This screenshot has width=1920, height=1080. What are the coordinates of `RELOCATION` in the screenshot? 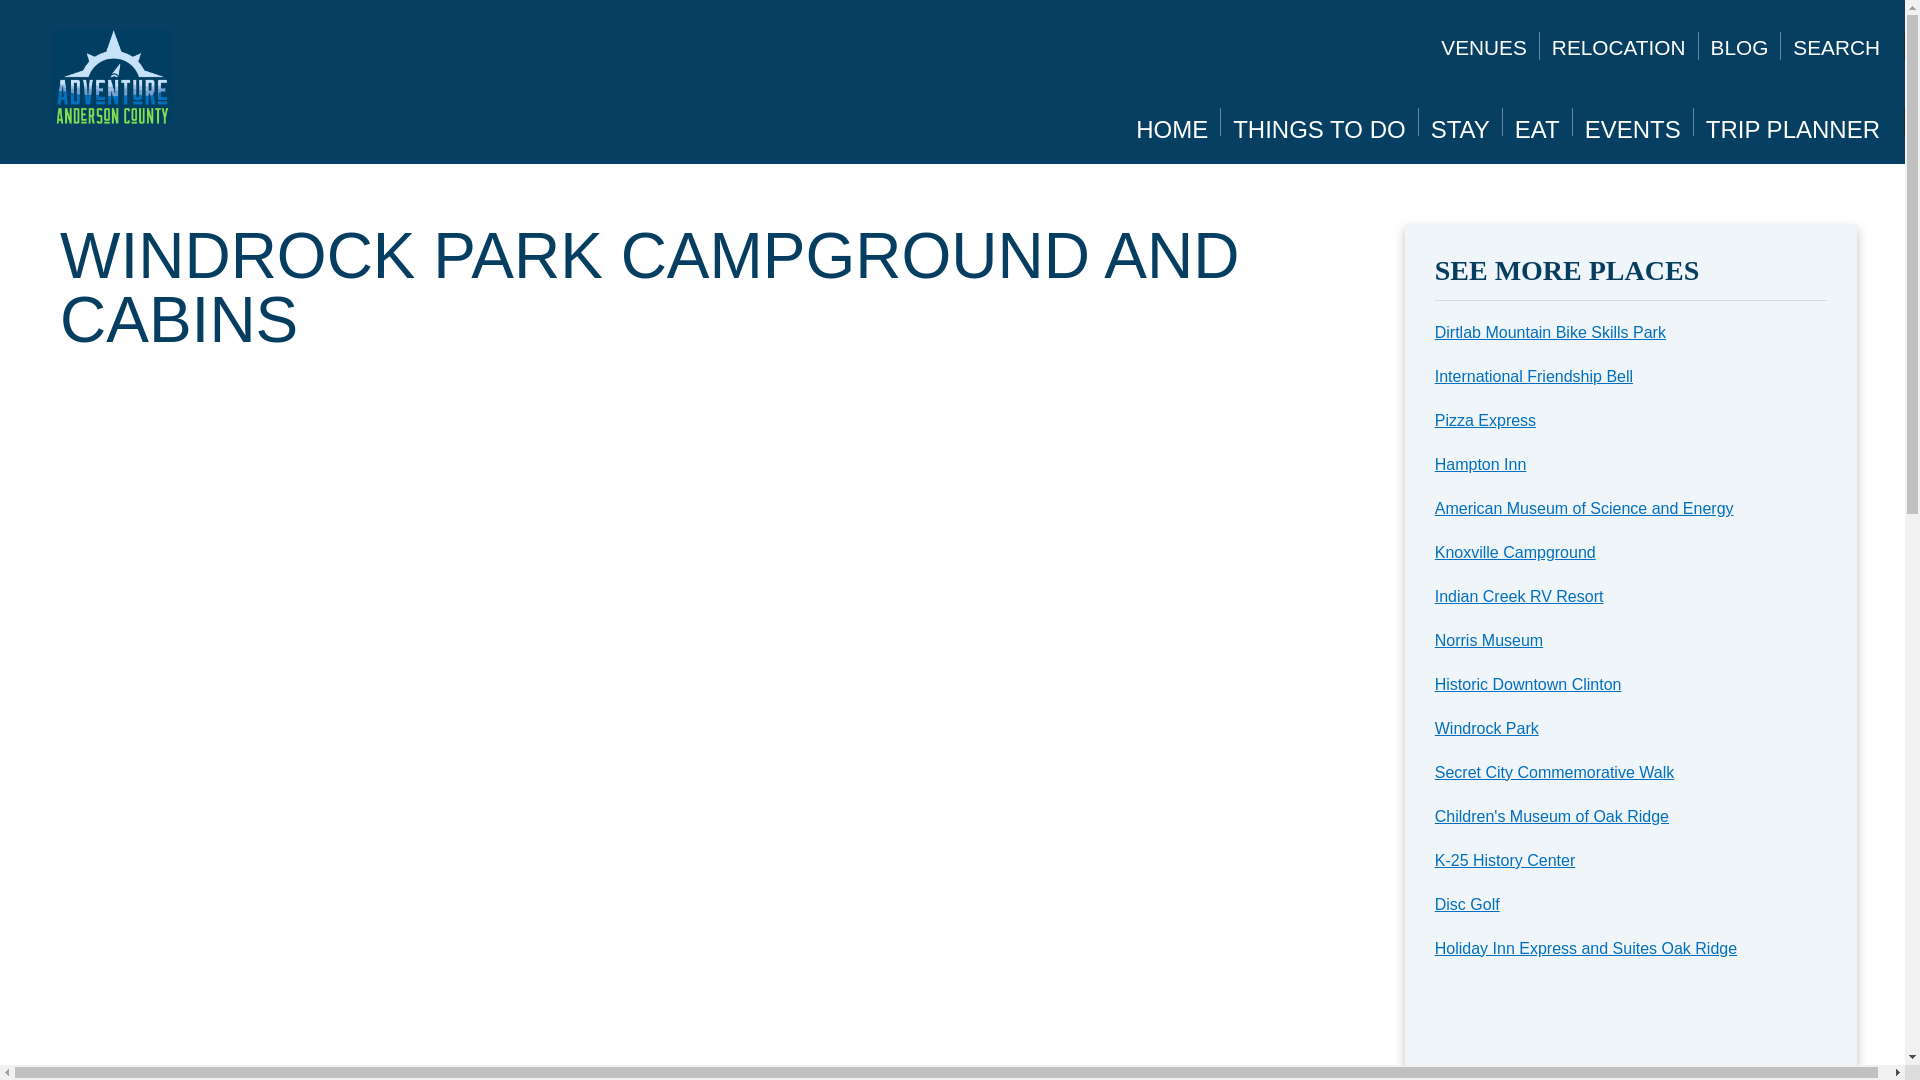 It's located at (1618, 47).